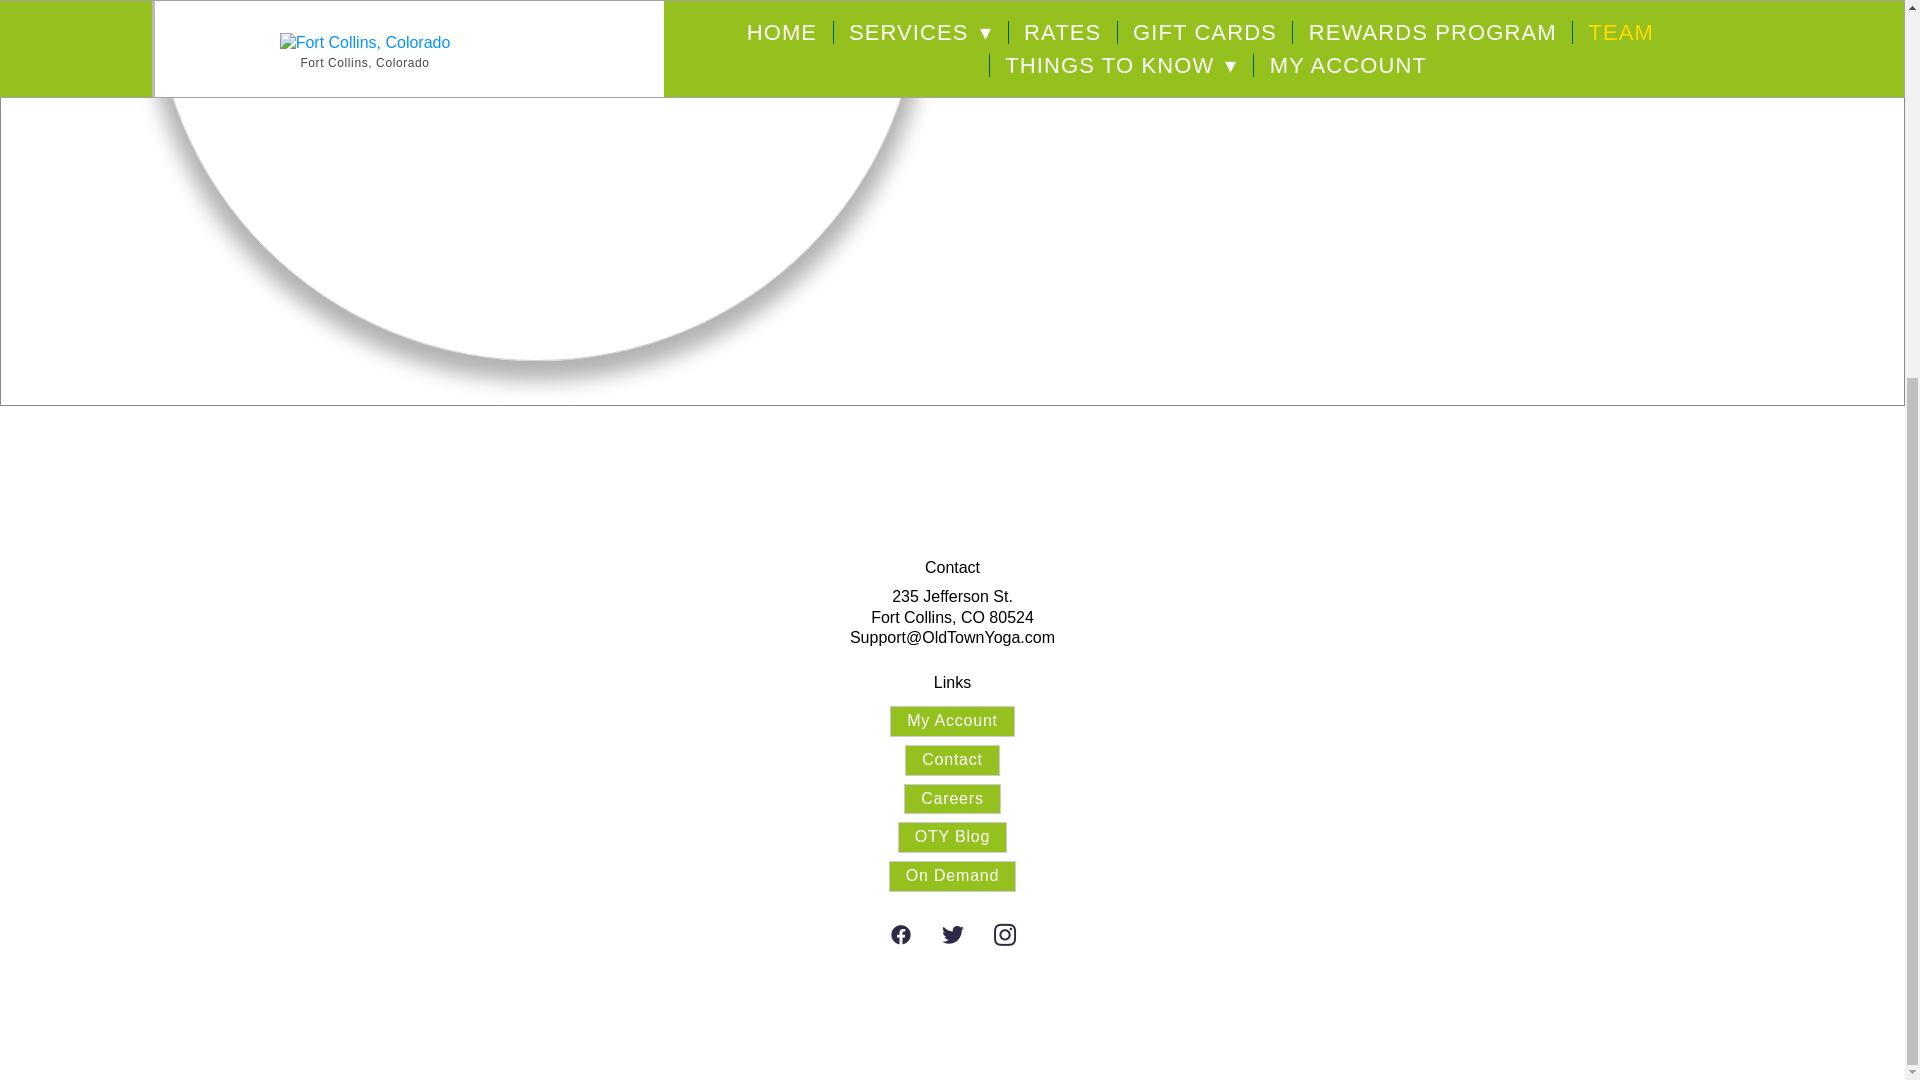  Describe the element at coordinates (952, 1030) in the screenshot. I see `Created with SpaceCraft` at that location.